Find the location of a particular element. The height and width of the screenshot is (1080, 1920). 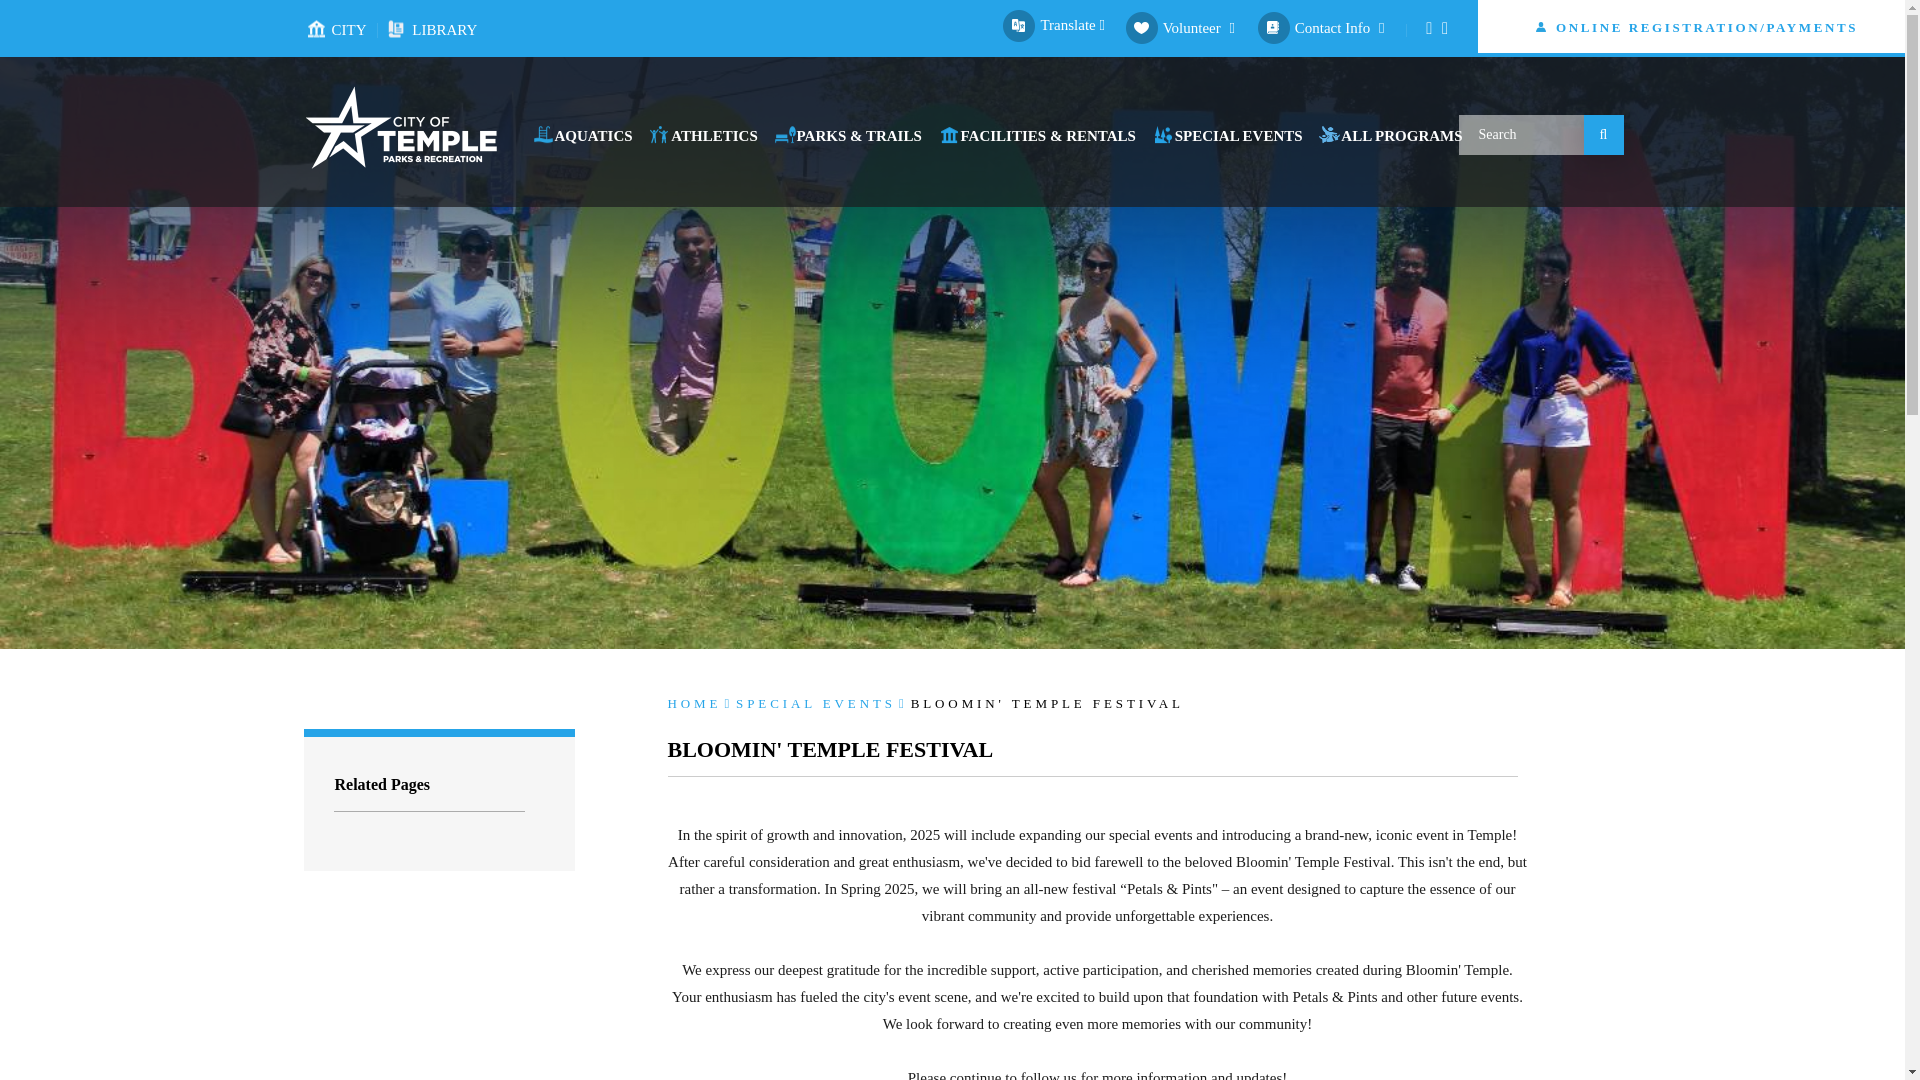

Translate is located at coordinates (1054, 25).